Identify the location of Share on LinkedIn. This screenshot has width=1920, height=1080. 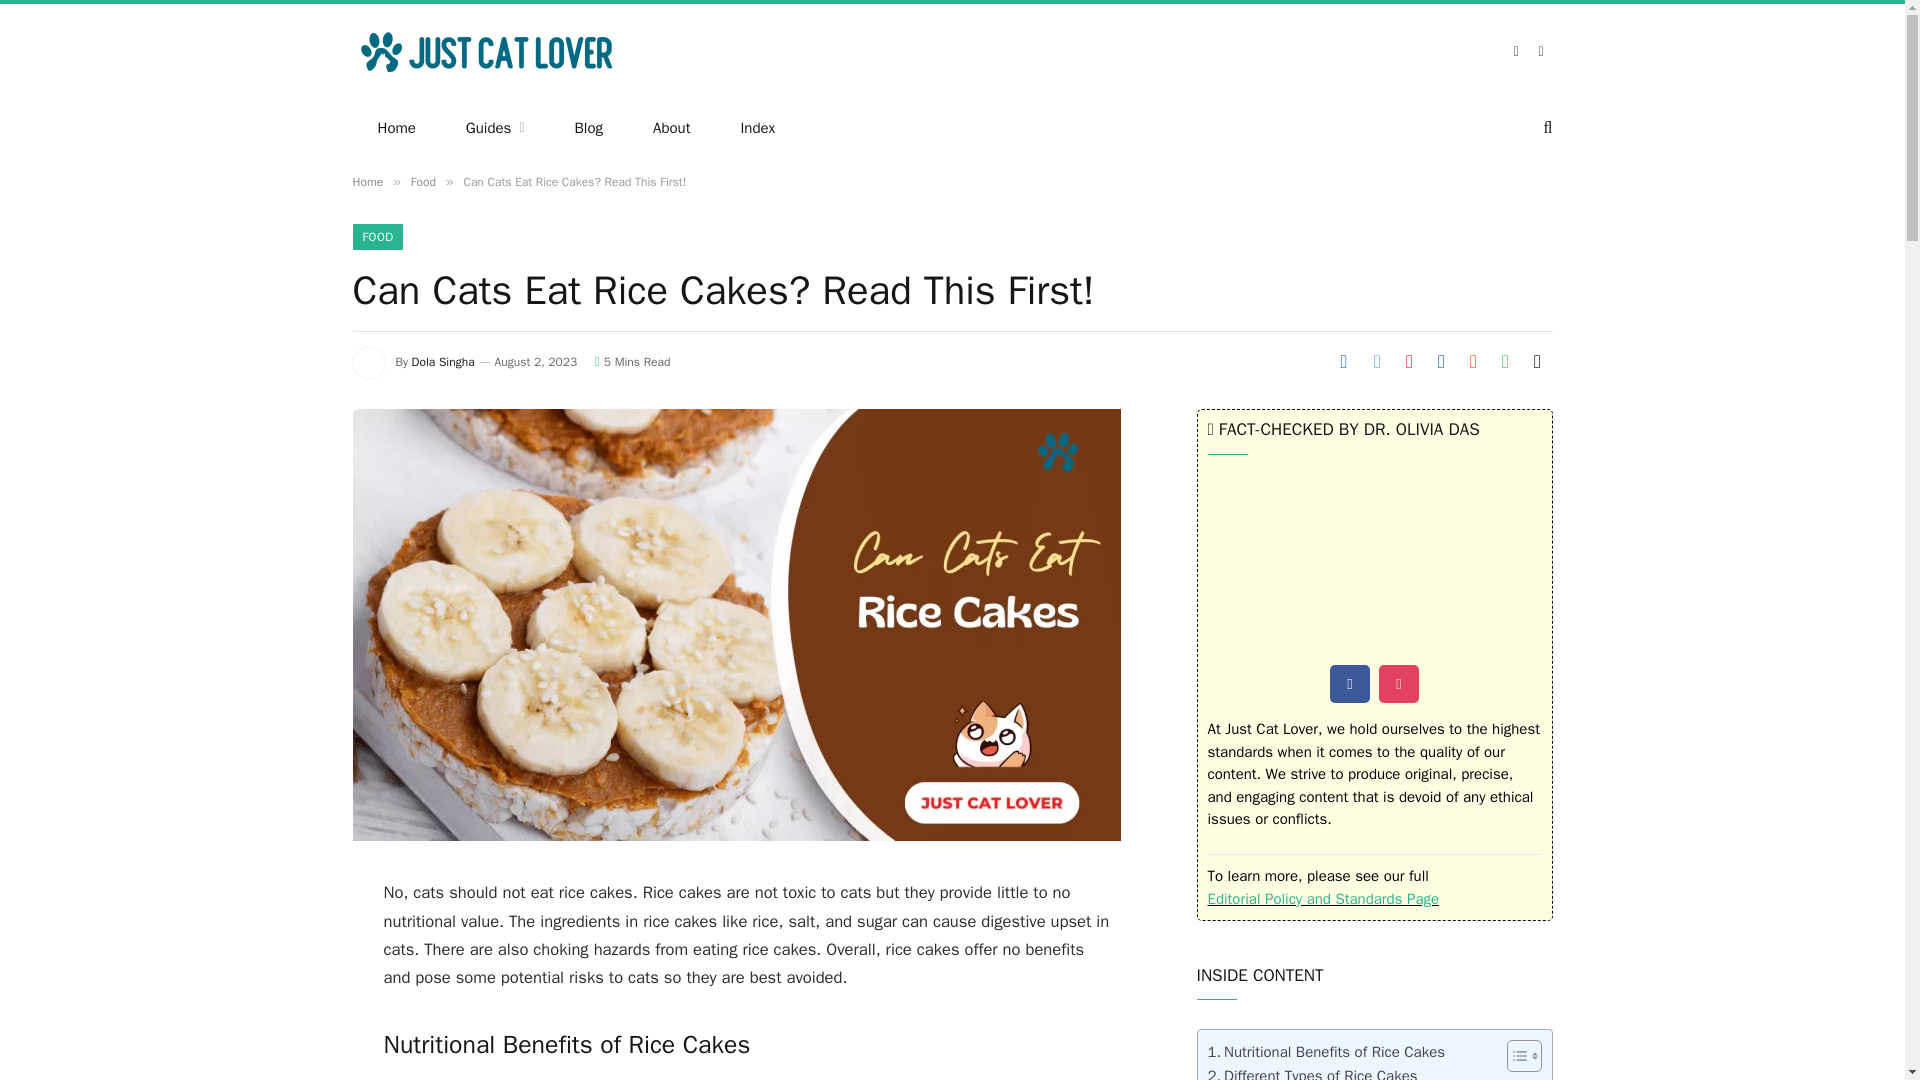
(1440, 360).